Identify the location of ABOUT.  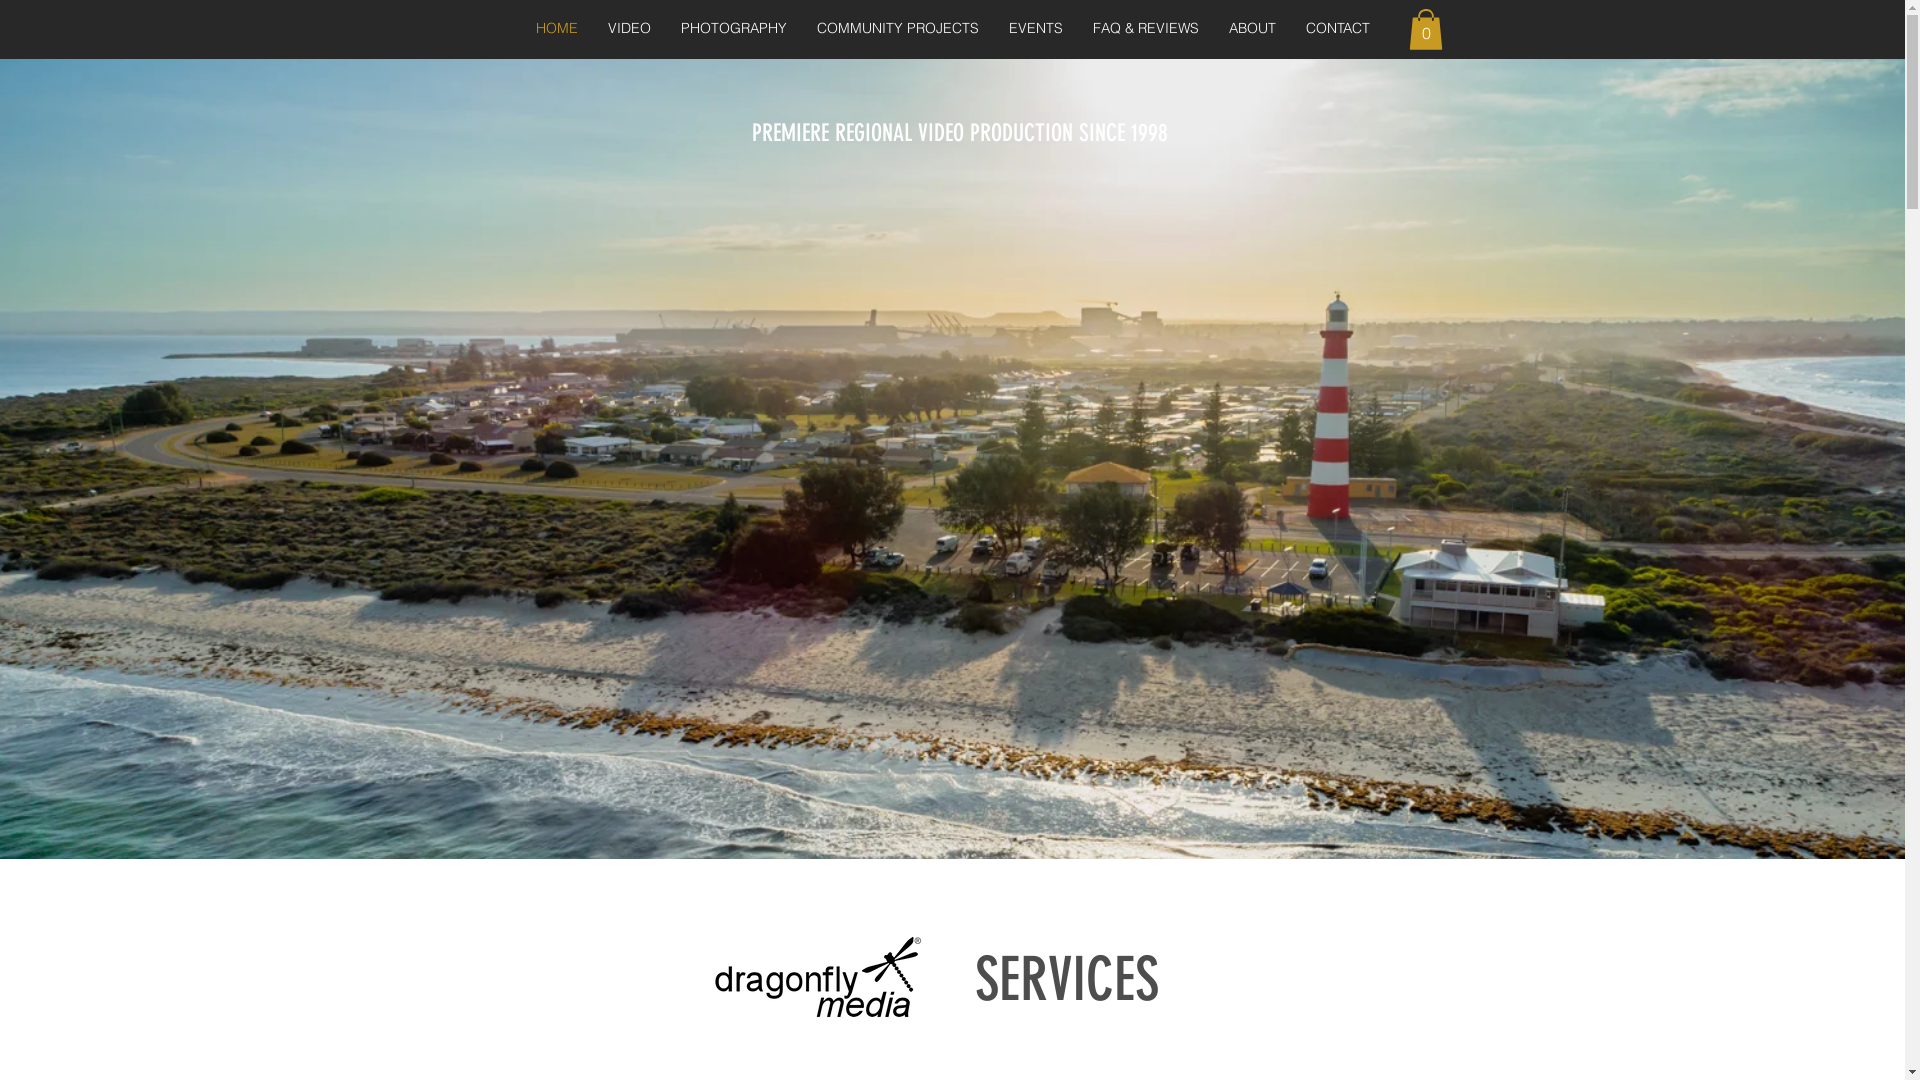
(1252, 28).